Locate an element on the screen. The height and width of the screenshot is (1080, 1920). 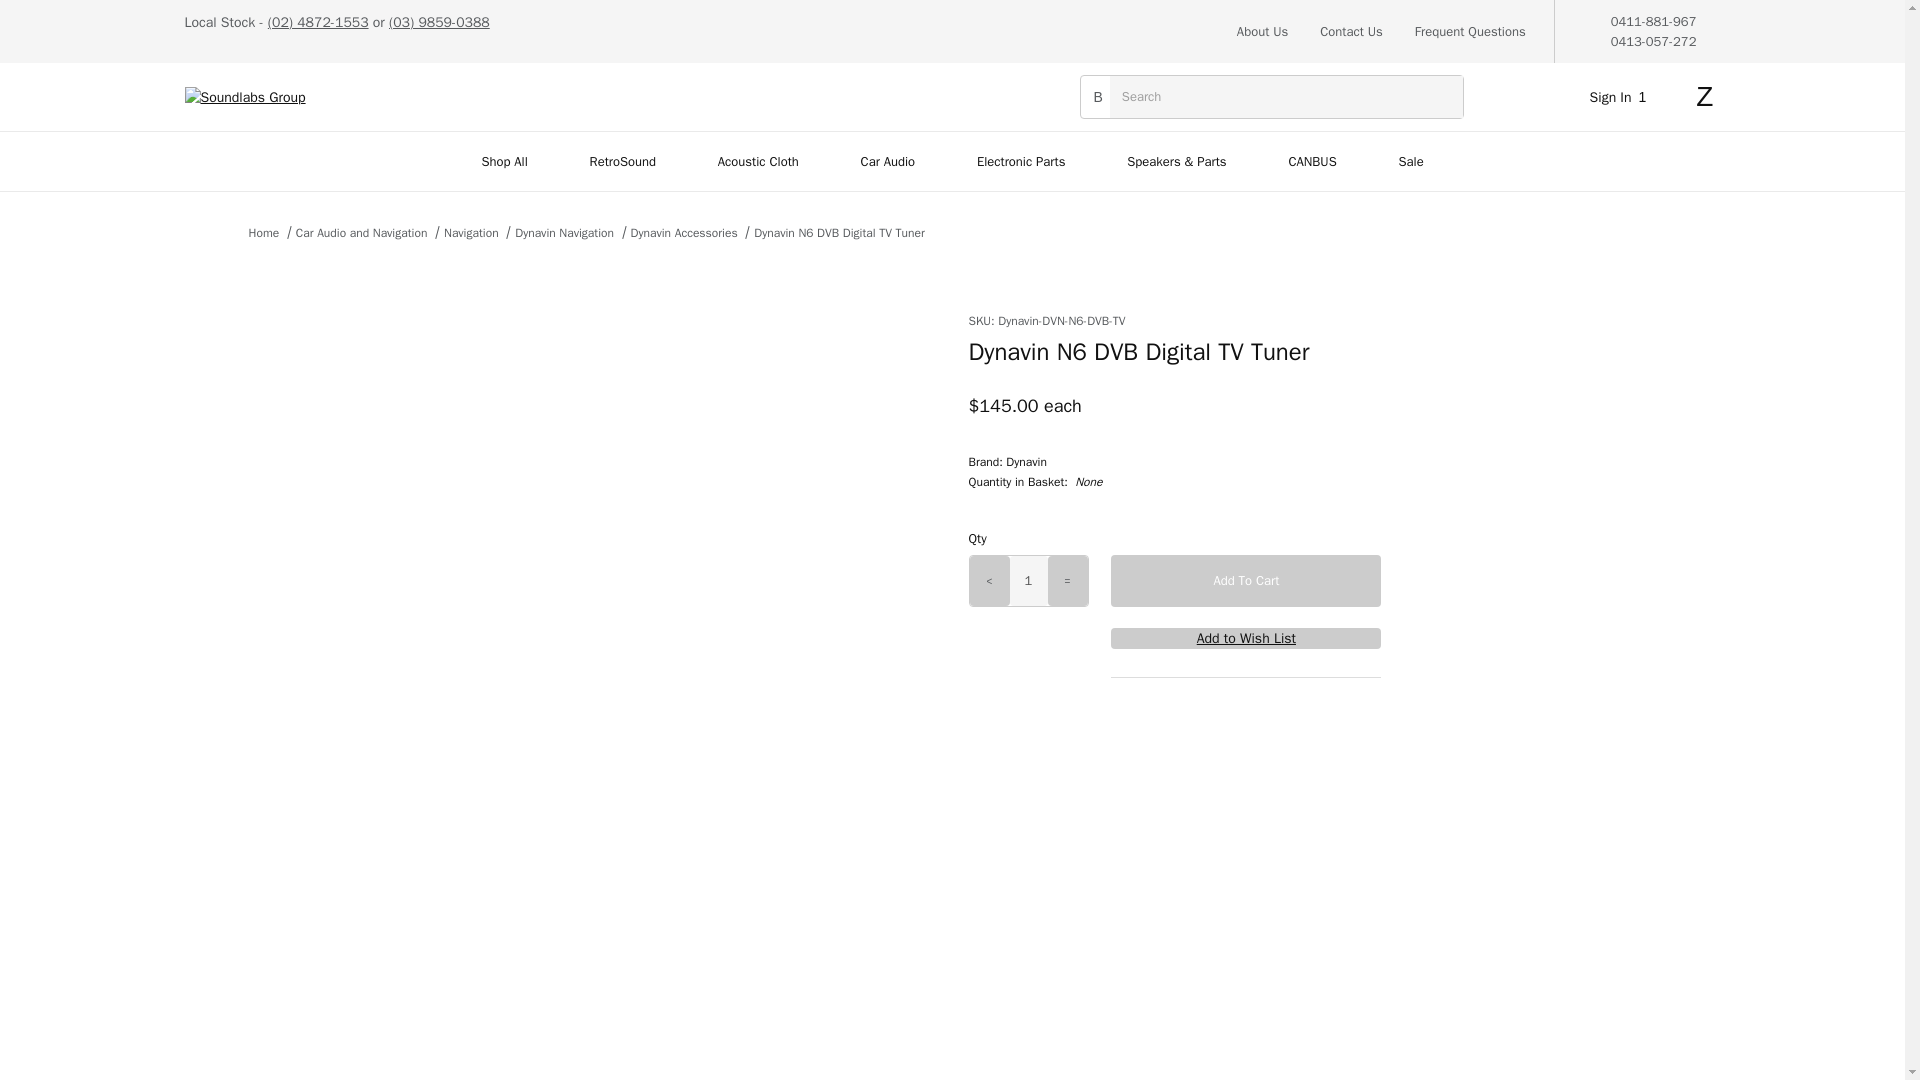
About Us is located at coordinates (1262, 32).